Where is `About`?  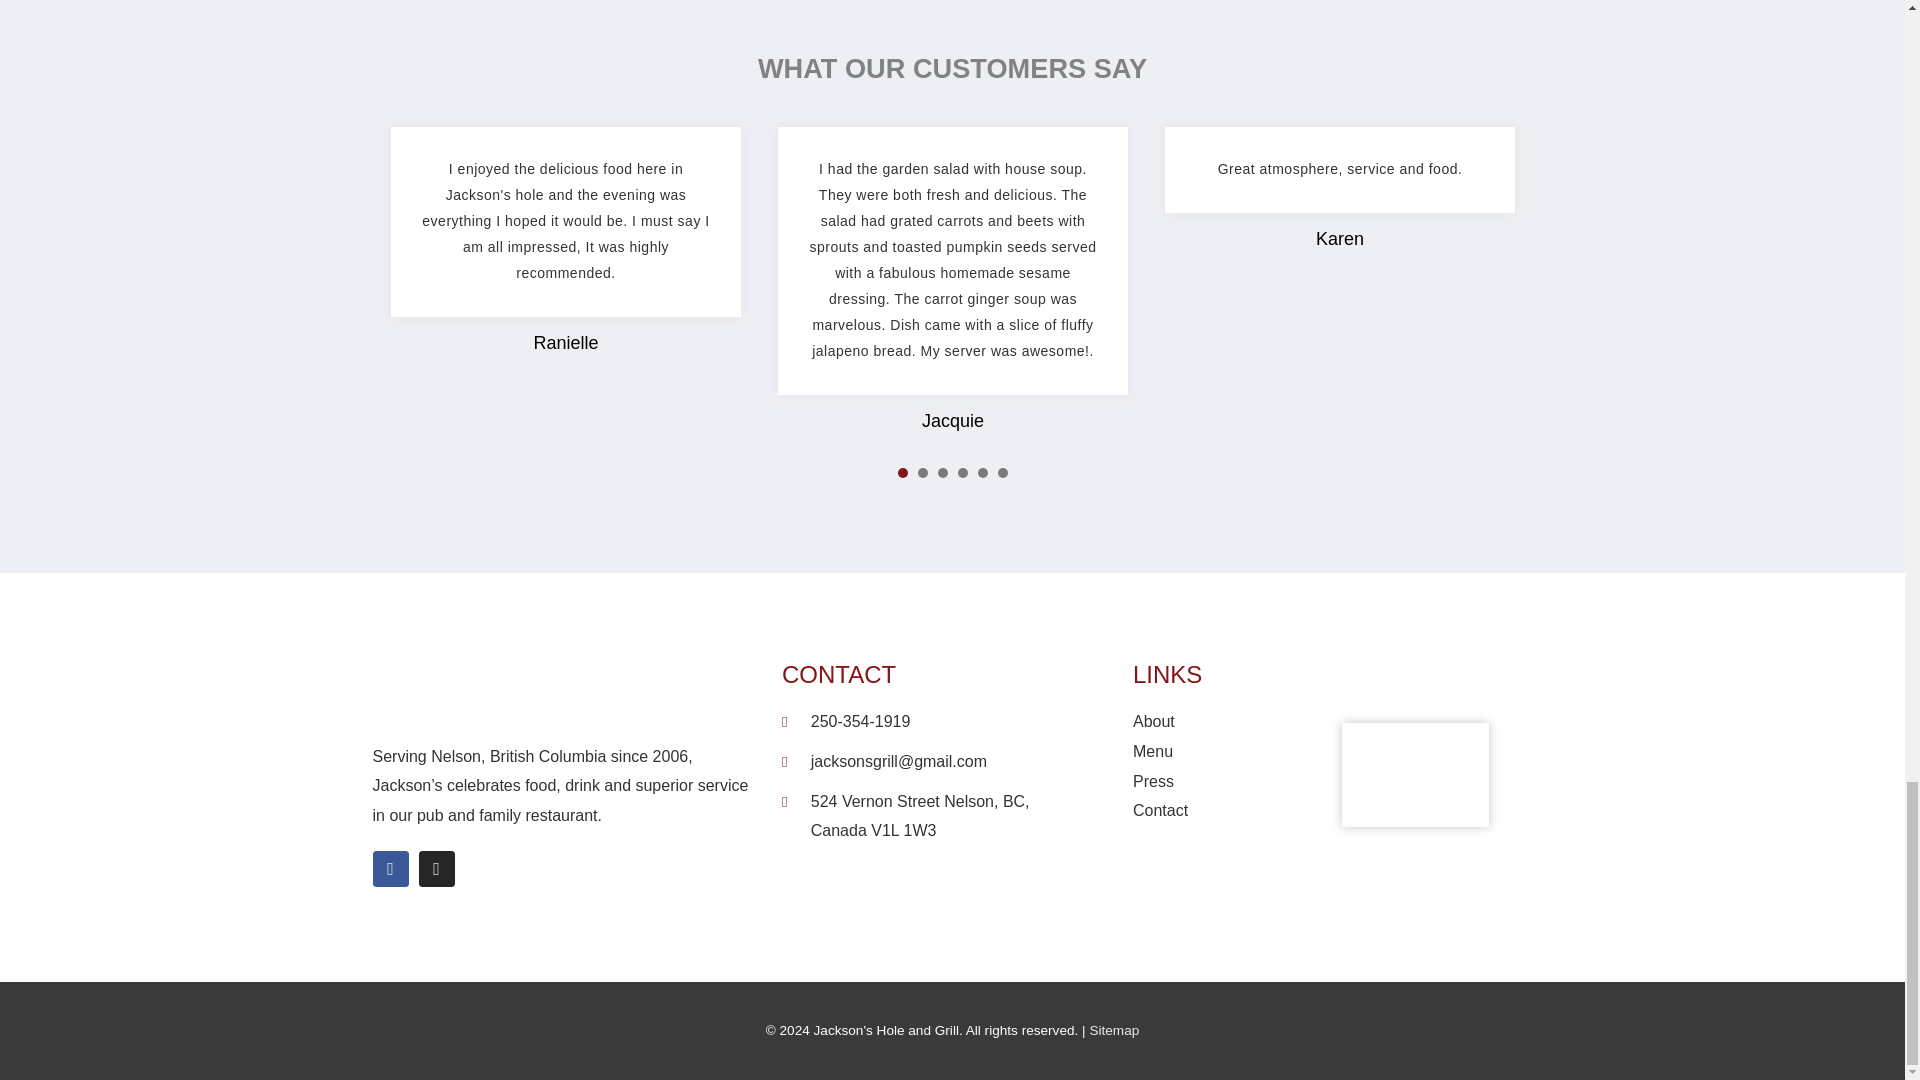
About is located at coordinates (1205, 722).